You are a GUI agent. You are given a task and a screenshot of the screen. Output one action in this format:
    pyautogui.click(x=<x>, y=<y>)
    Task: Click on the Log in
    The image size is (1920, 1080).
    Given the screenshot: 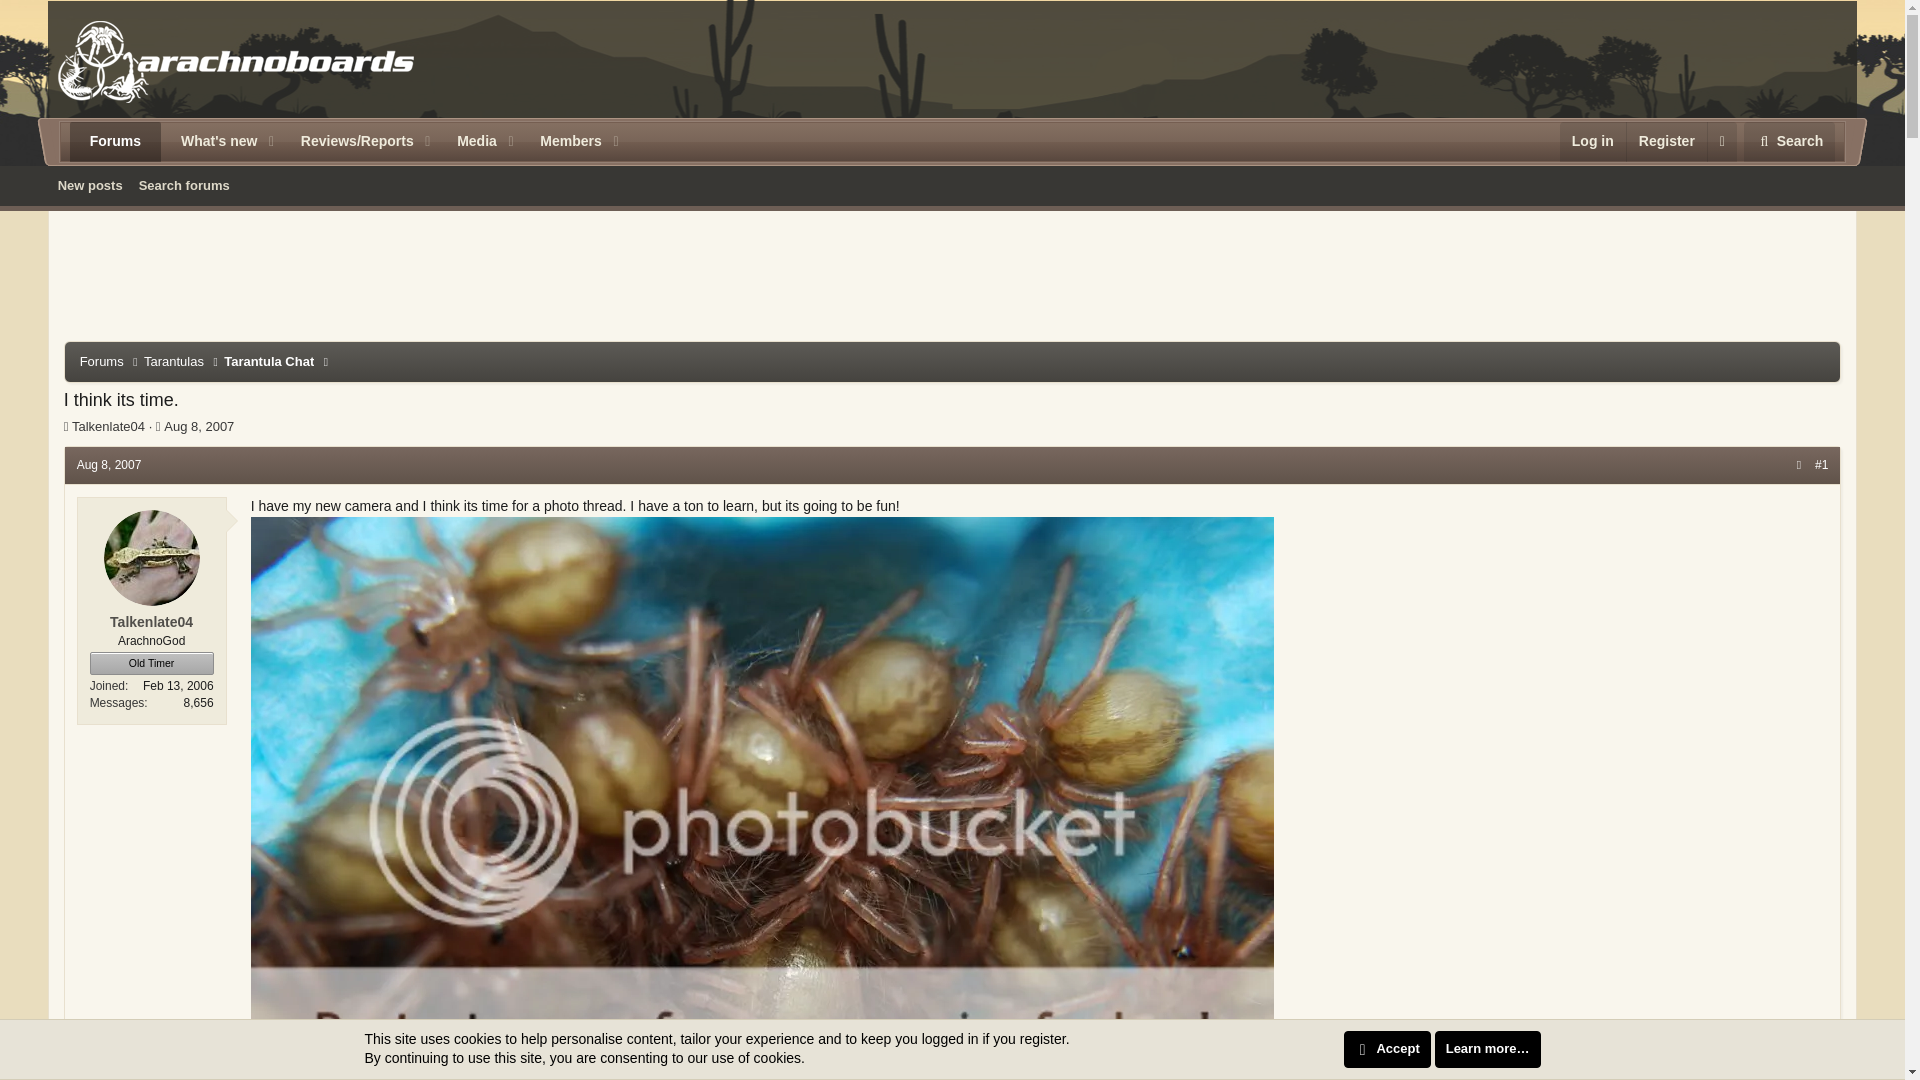 What is the action you would take?
    pyautogui.click(x=1592, y=142)
    